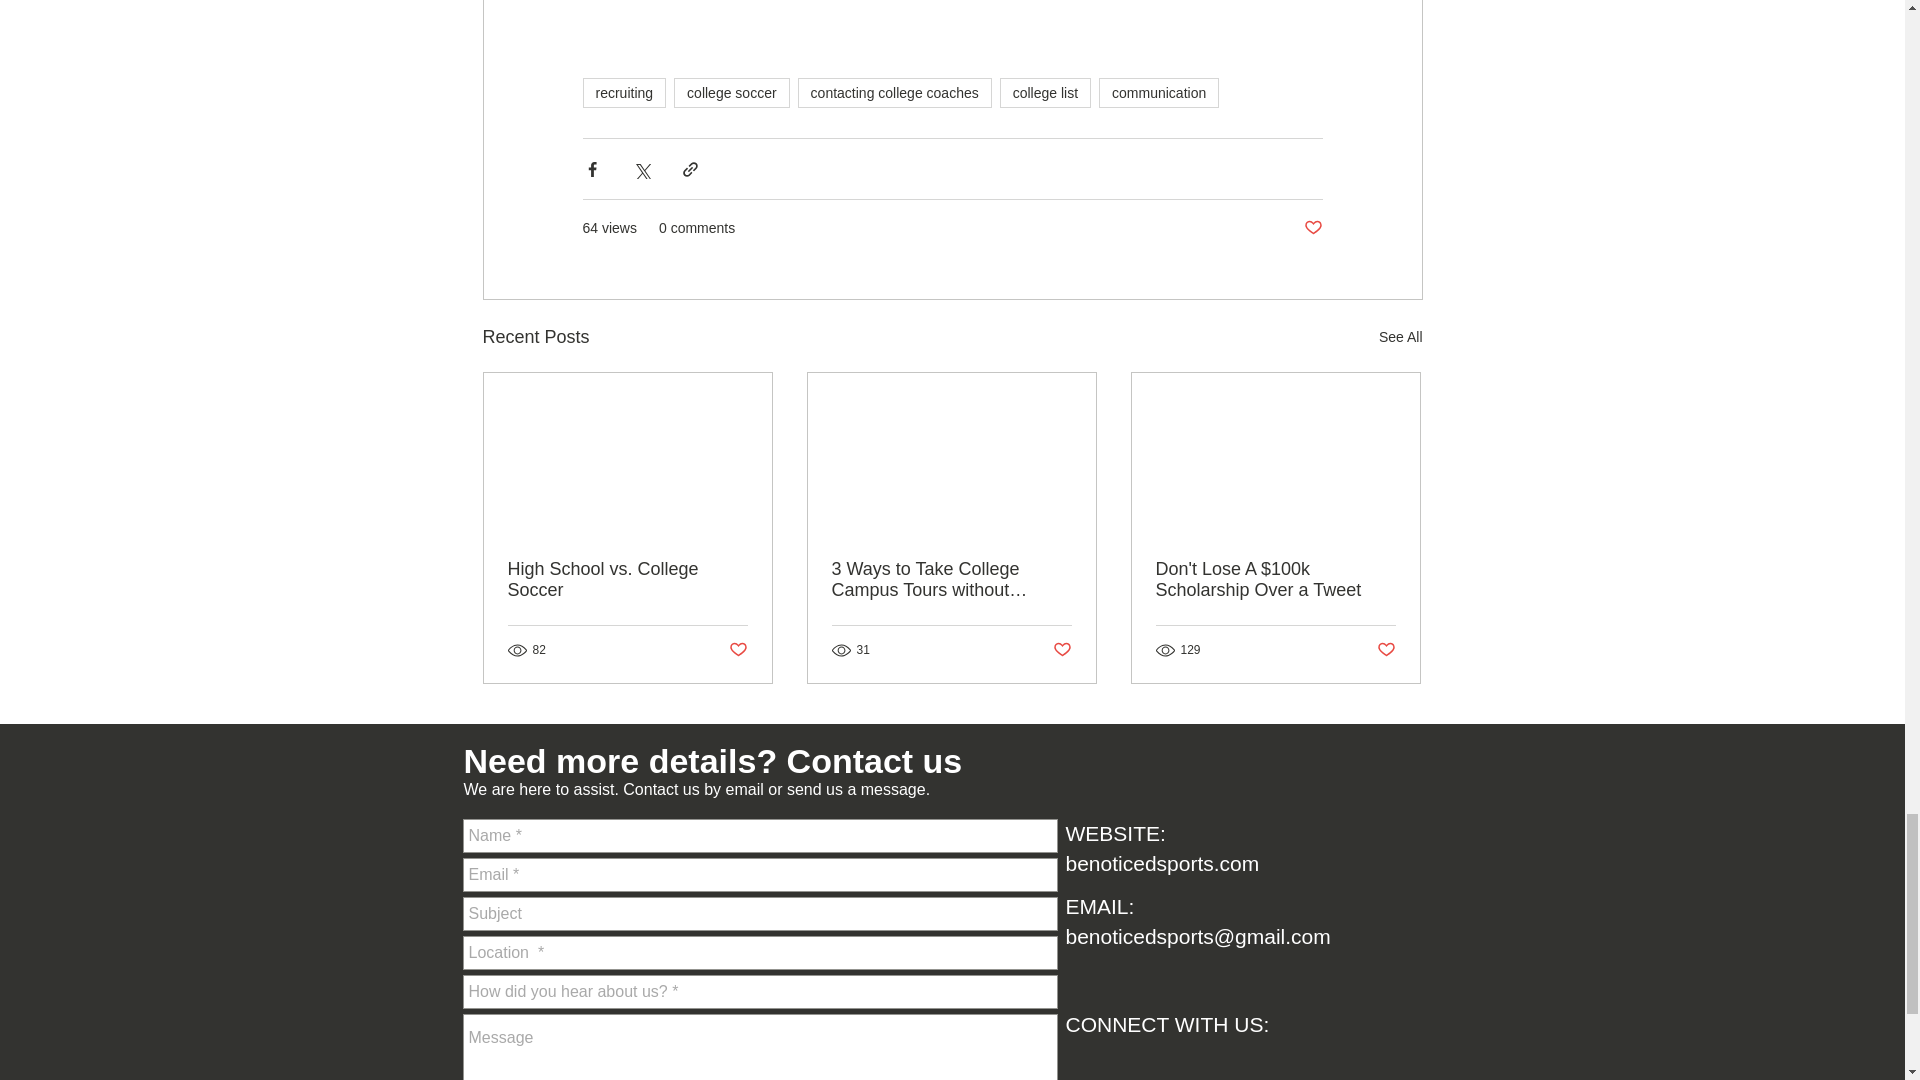 The height and width of the screenshot is (1080, 1920). Describe the element at coordinates (1312, 228) in the screenshot. I see `Post not marked as liked` at that location.